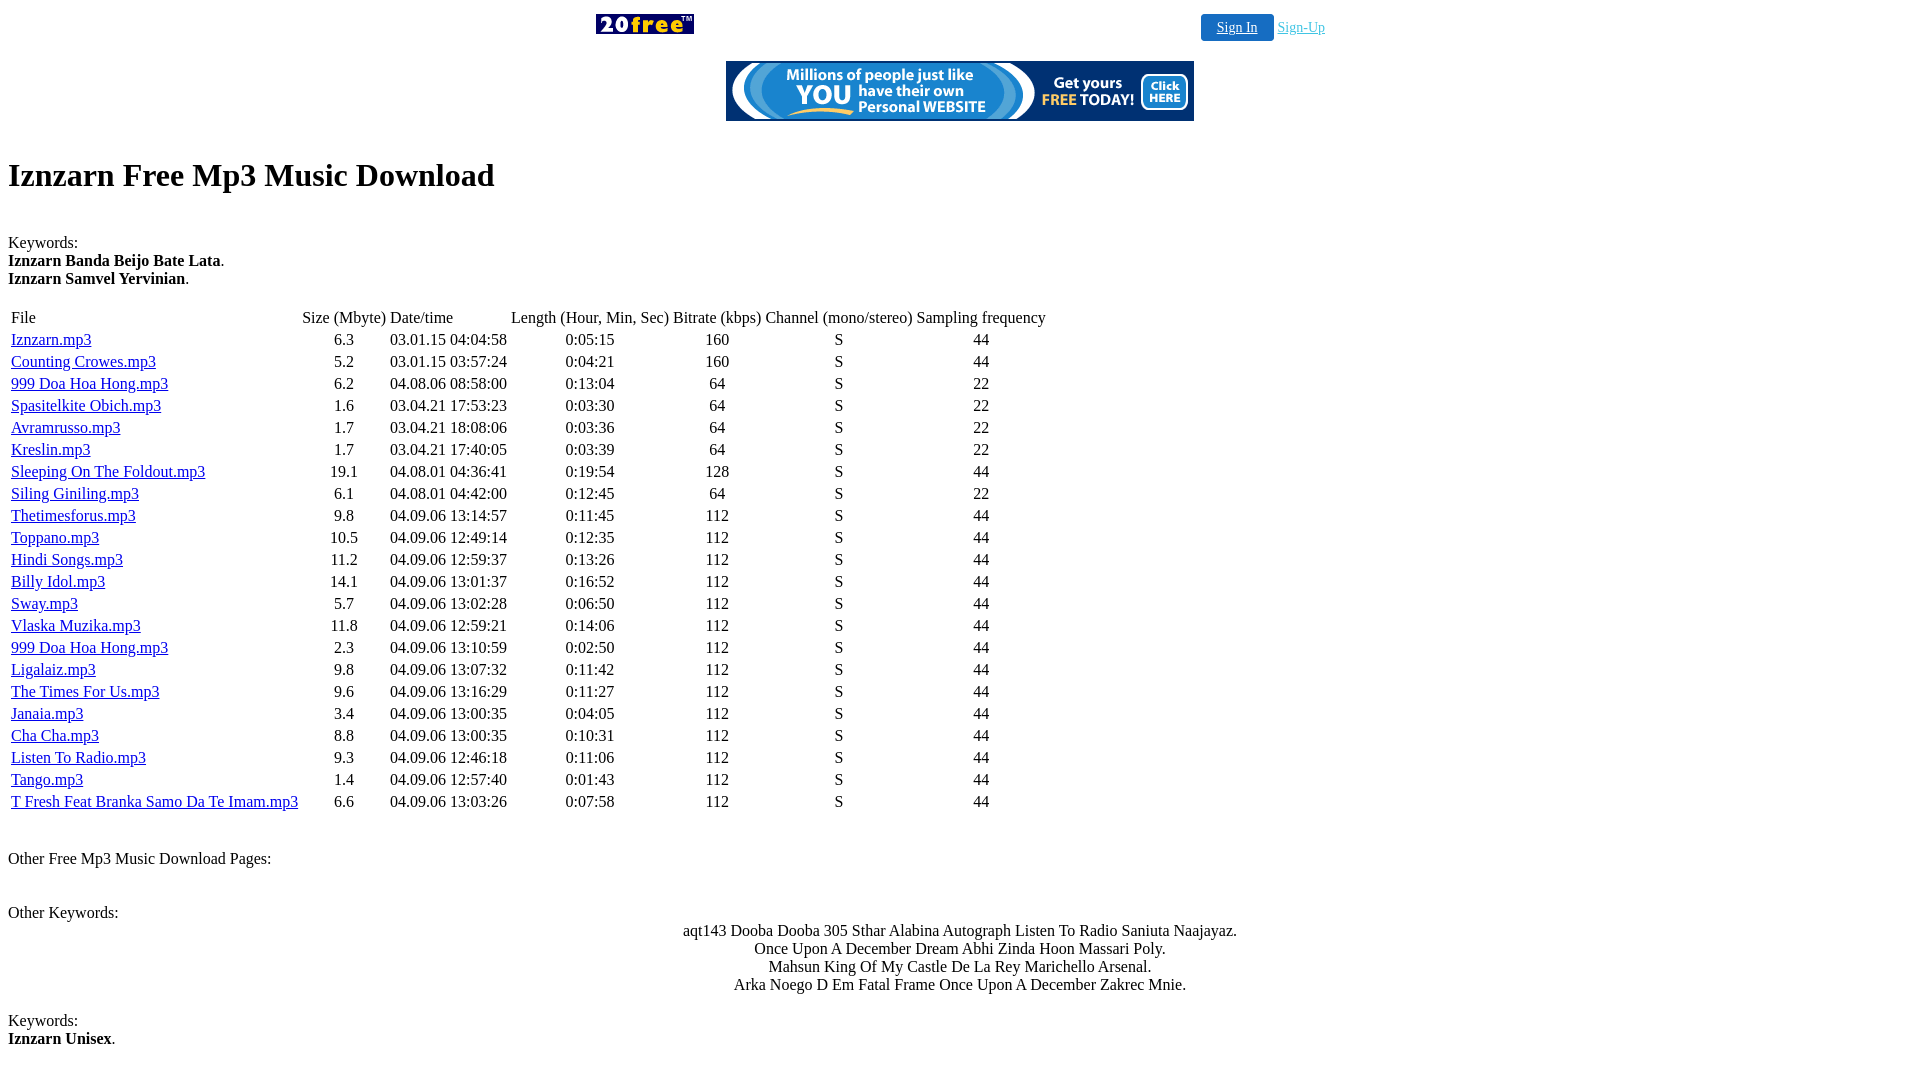 The height and width of the screenshot is (1080, 1920). I want to click on 999 Doa Hoa Hong.mp3, so click(90, 384).